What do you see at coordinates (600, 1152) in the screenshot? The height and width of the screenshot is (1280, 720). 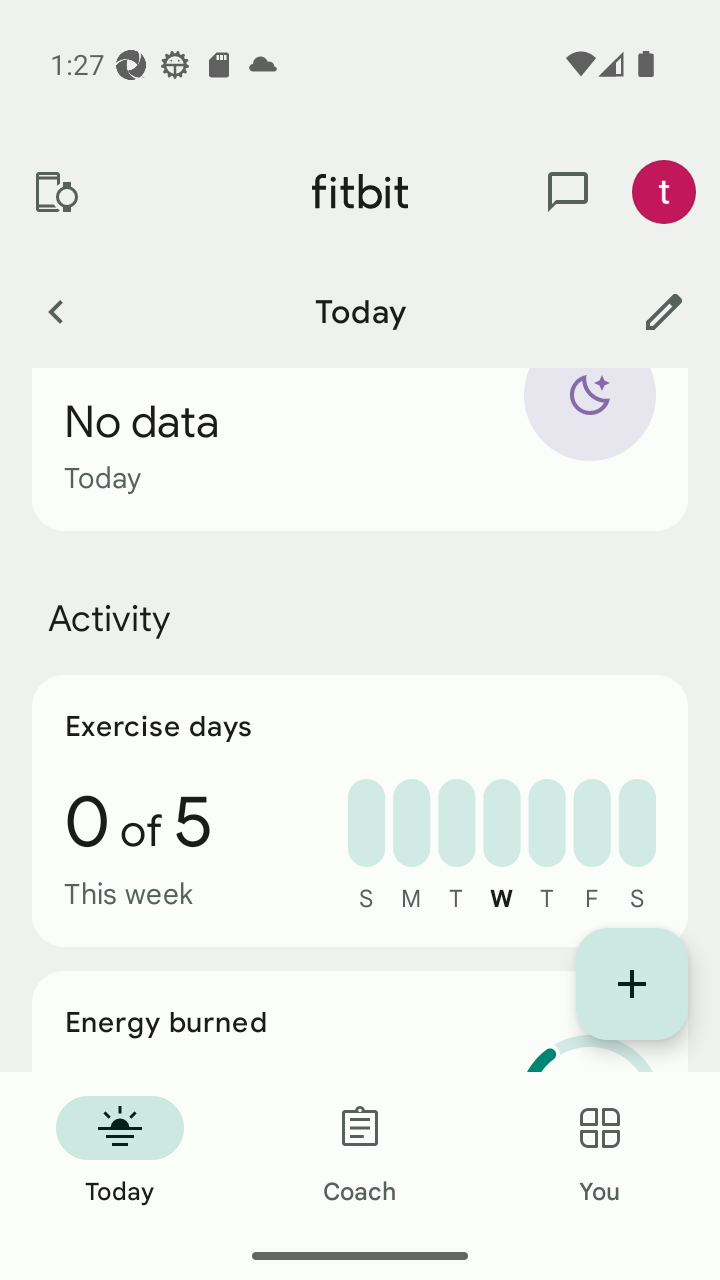 I see `You` at bounding box center [600, 1152].